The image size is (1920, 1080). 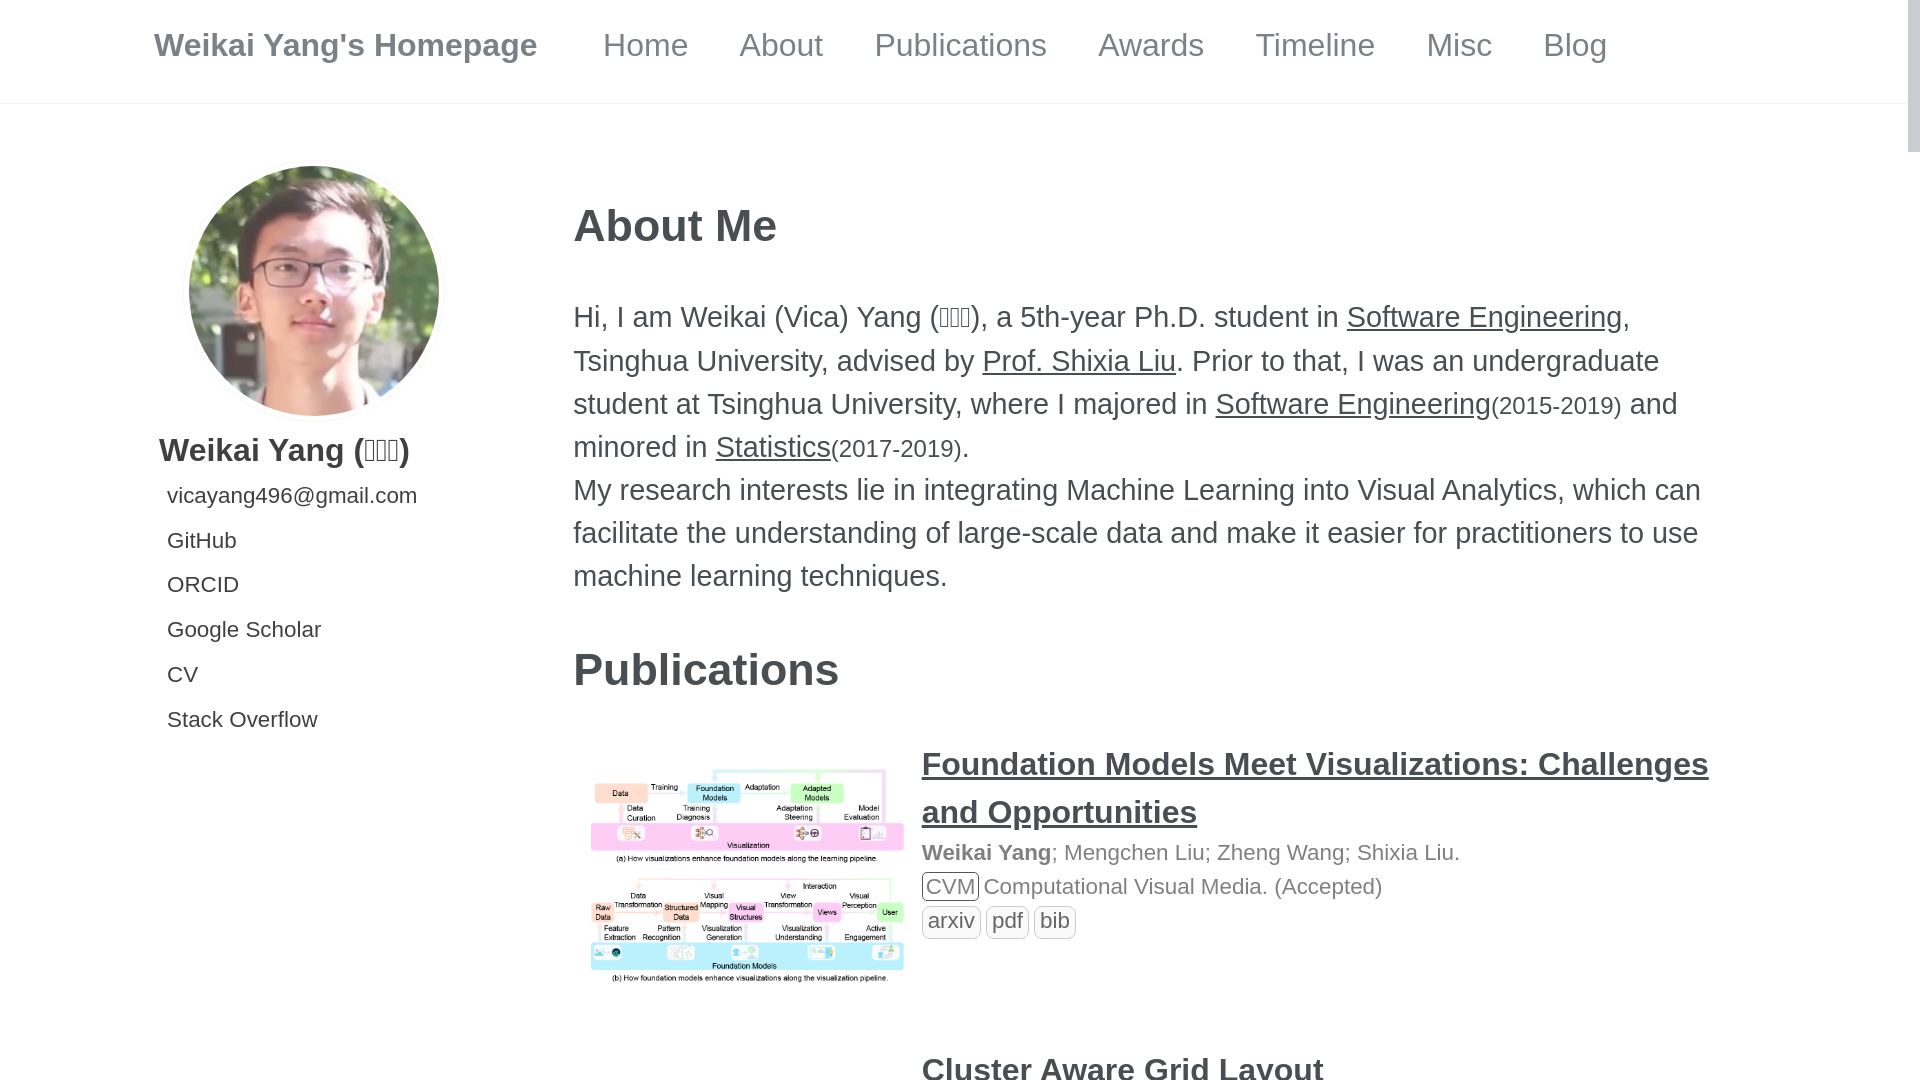 I want to click on ORCID, so click(x=202, y=584).